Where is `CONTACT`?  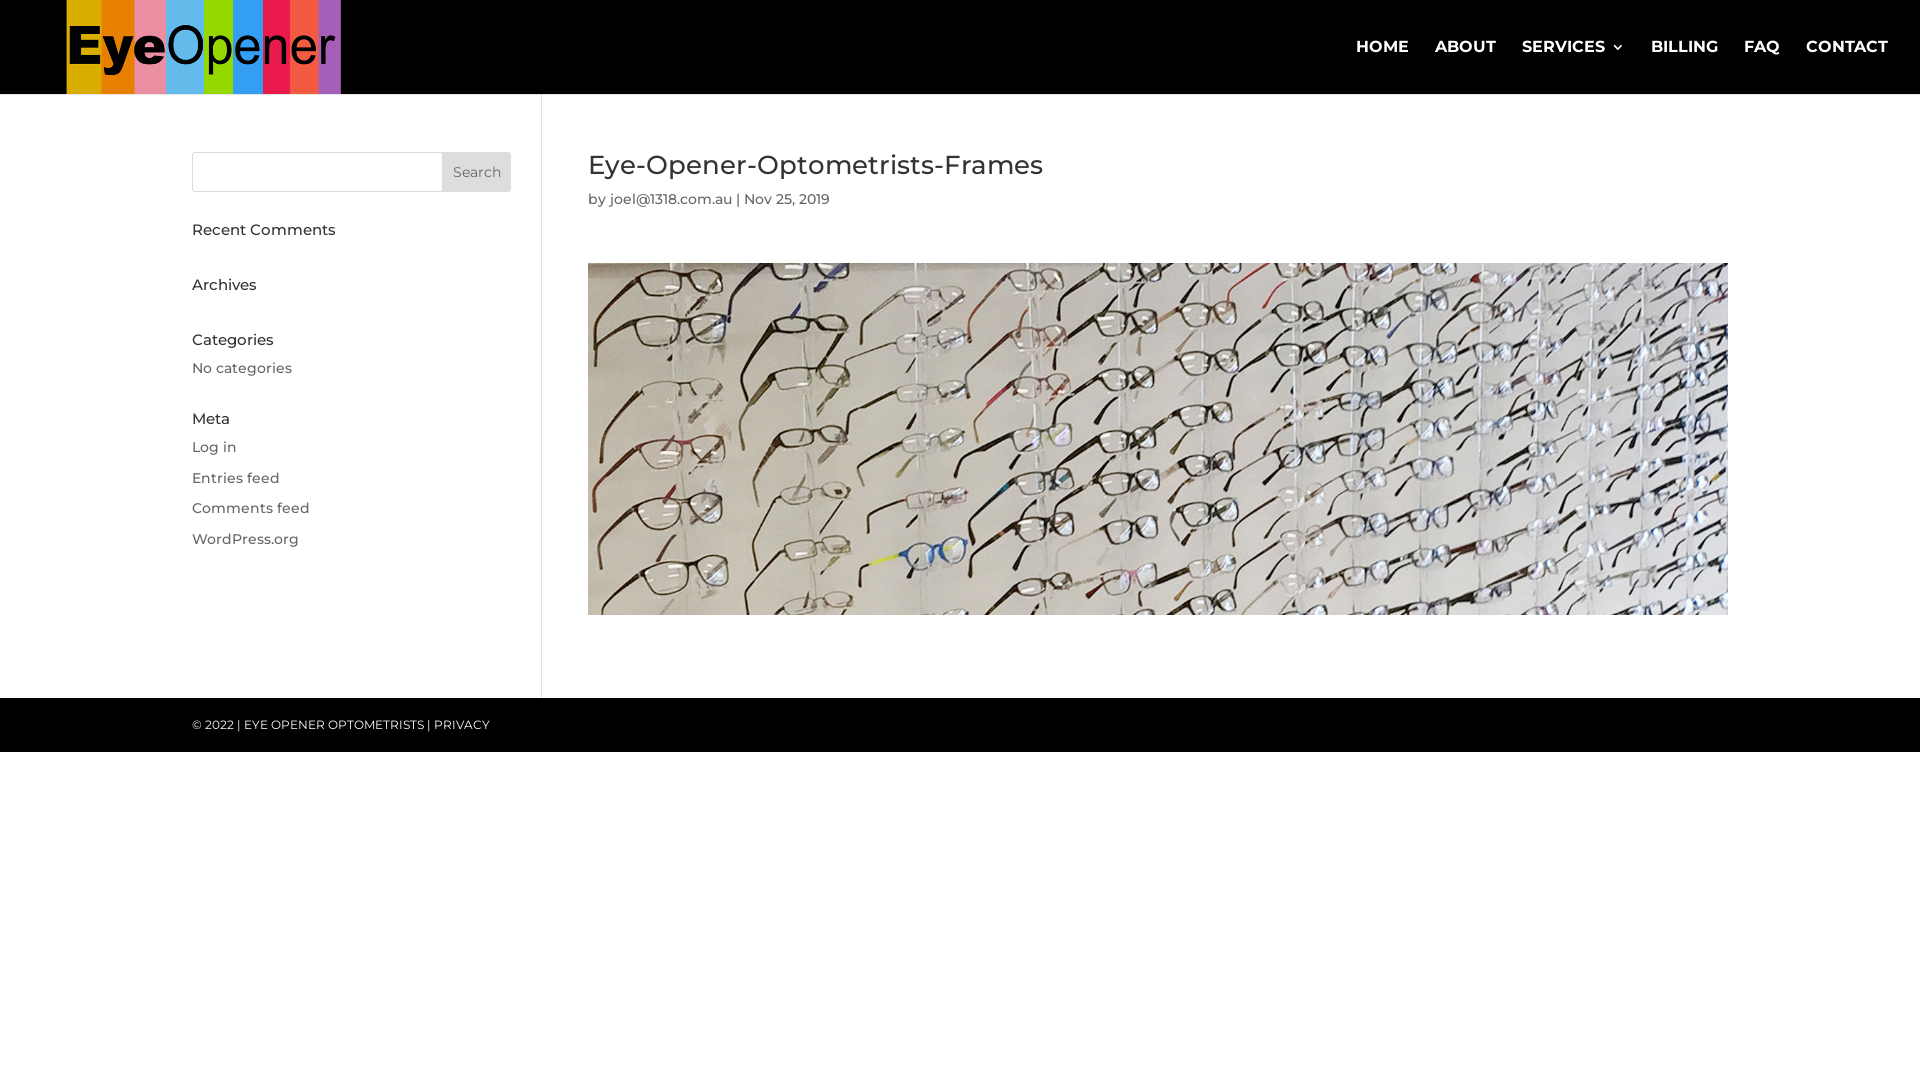
CONTACT is located at coordinates (1847, 67).